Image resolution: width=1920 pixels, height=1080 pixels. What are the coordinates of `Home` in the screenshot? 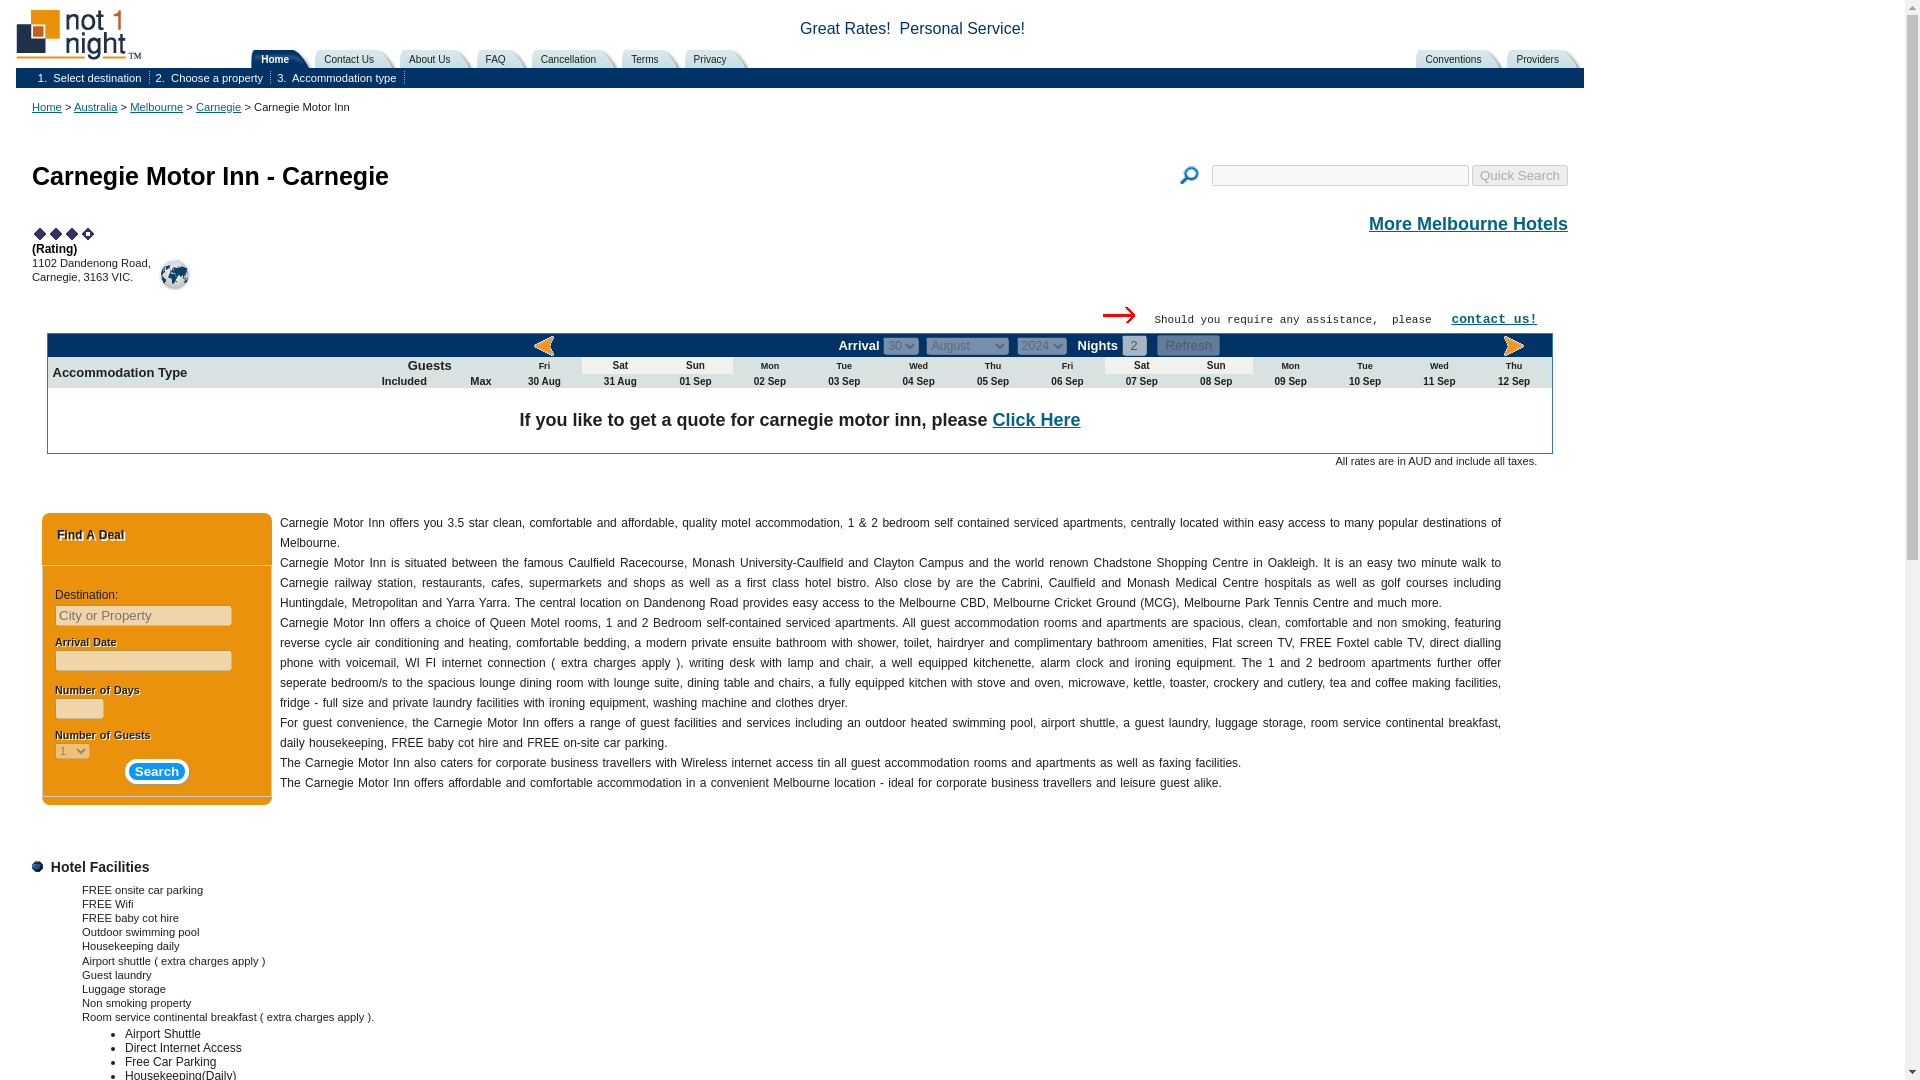 It's located at (46, 107).